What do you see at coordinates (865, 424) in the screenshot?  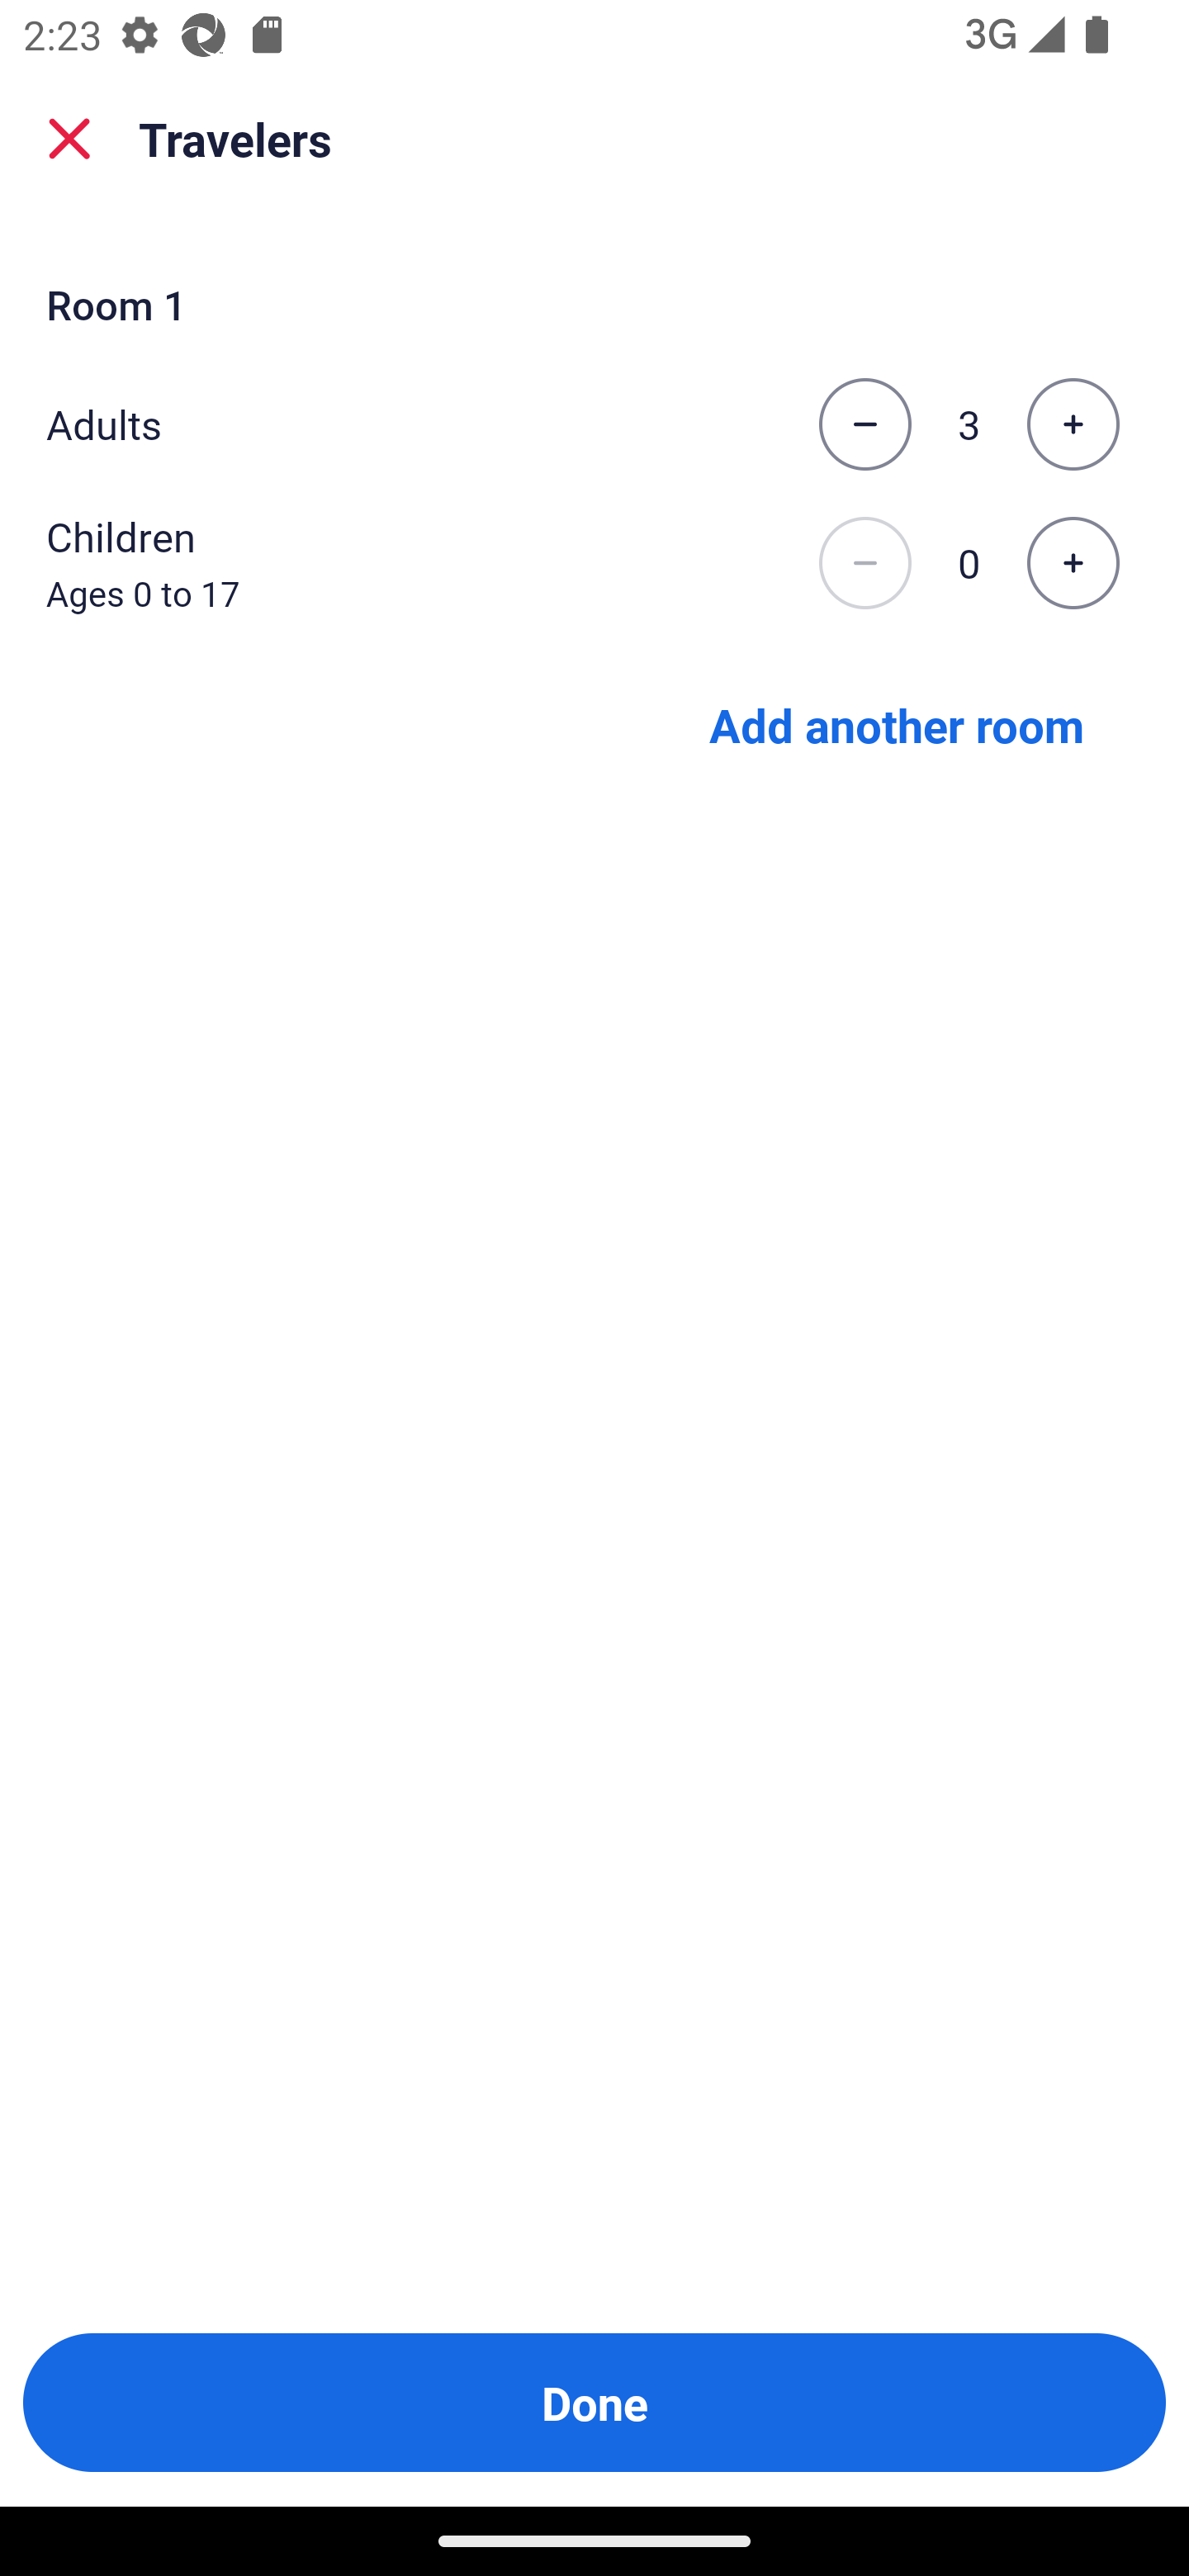 I see `Decrease the number of adults` at bounding box center [865, 424].